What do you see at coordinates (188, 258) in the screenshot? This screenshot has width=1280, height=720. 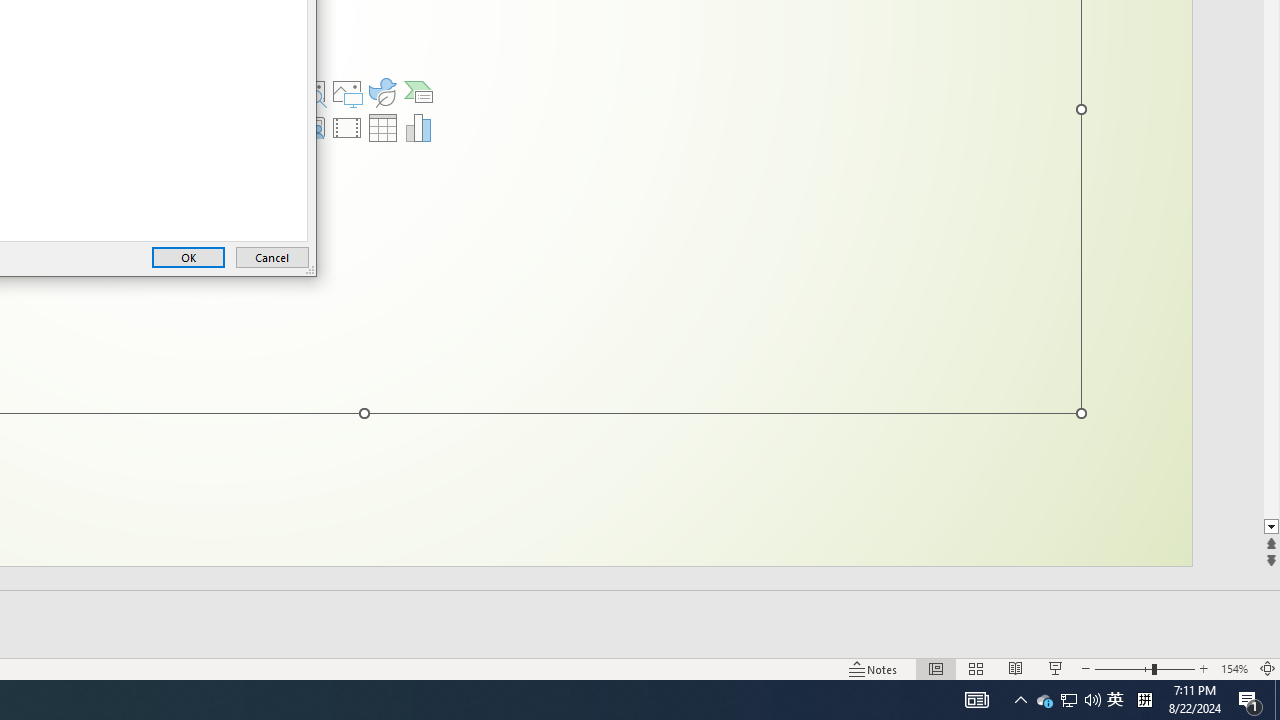 I see `OK` at bounding box center [188, 258].